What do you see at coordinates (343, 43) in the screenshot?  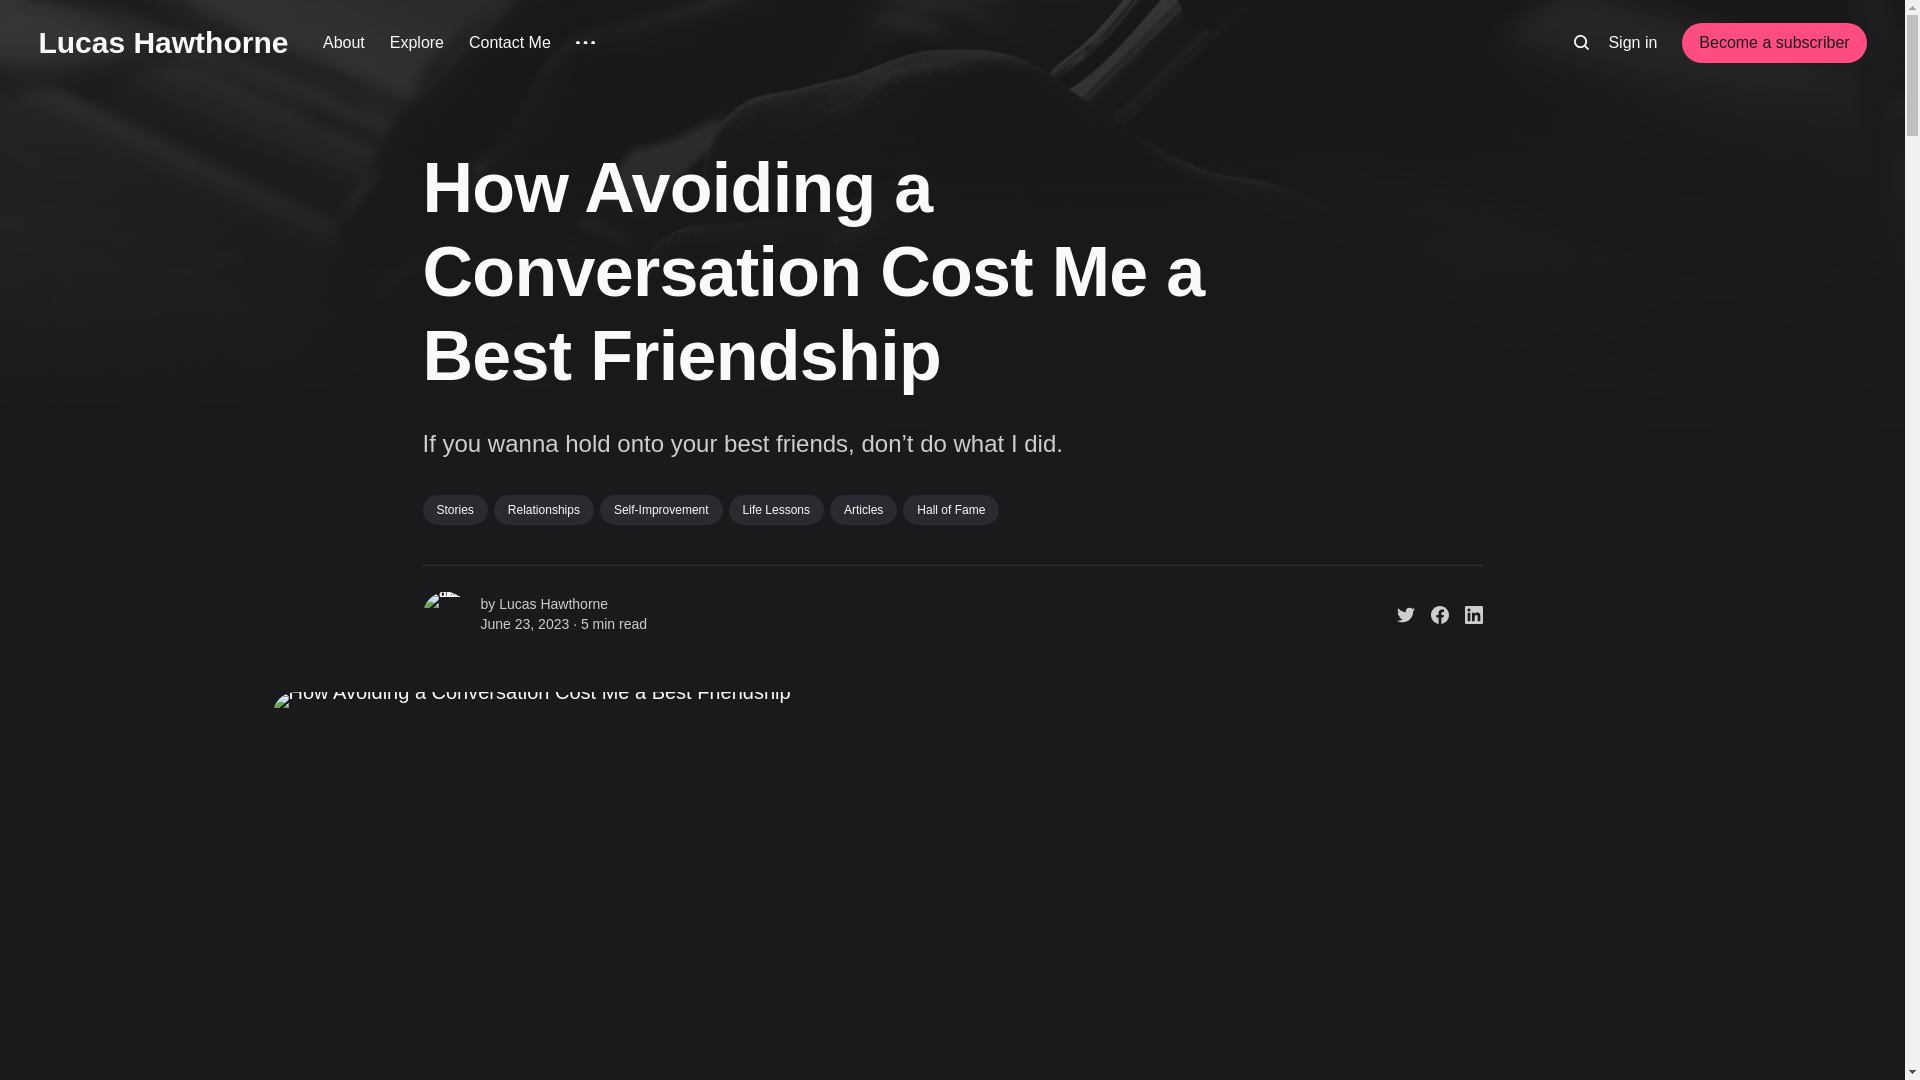 I see `About` at bounding box center [343, 43].